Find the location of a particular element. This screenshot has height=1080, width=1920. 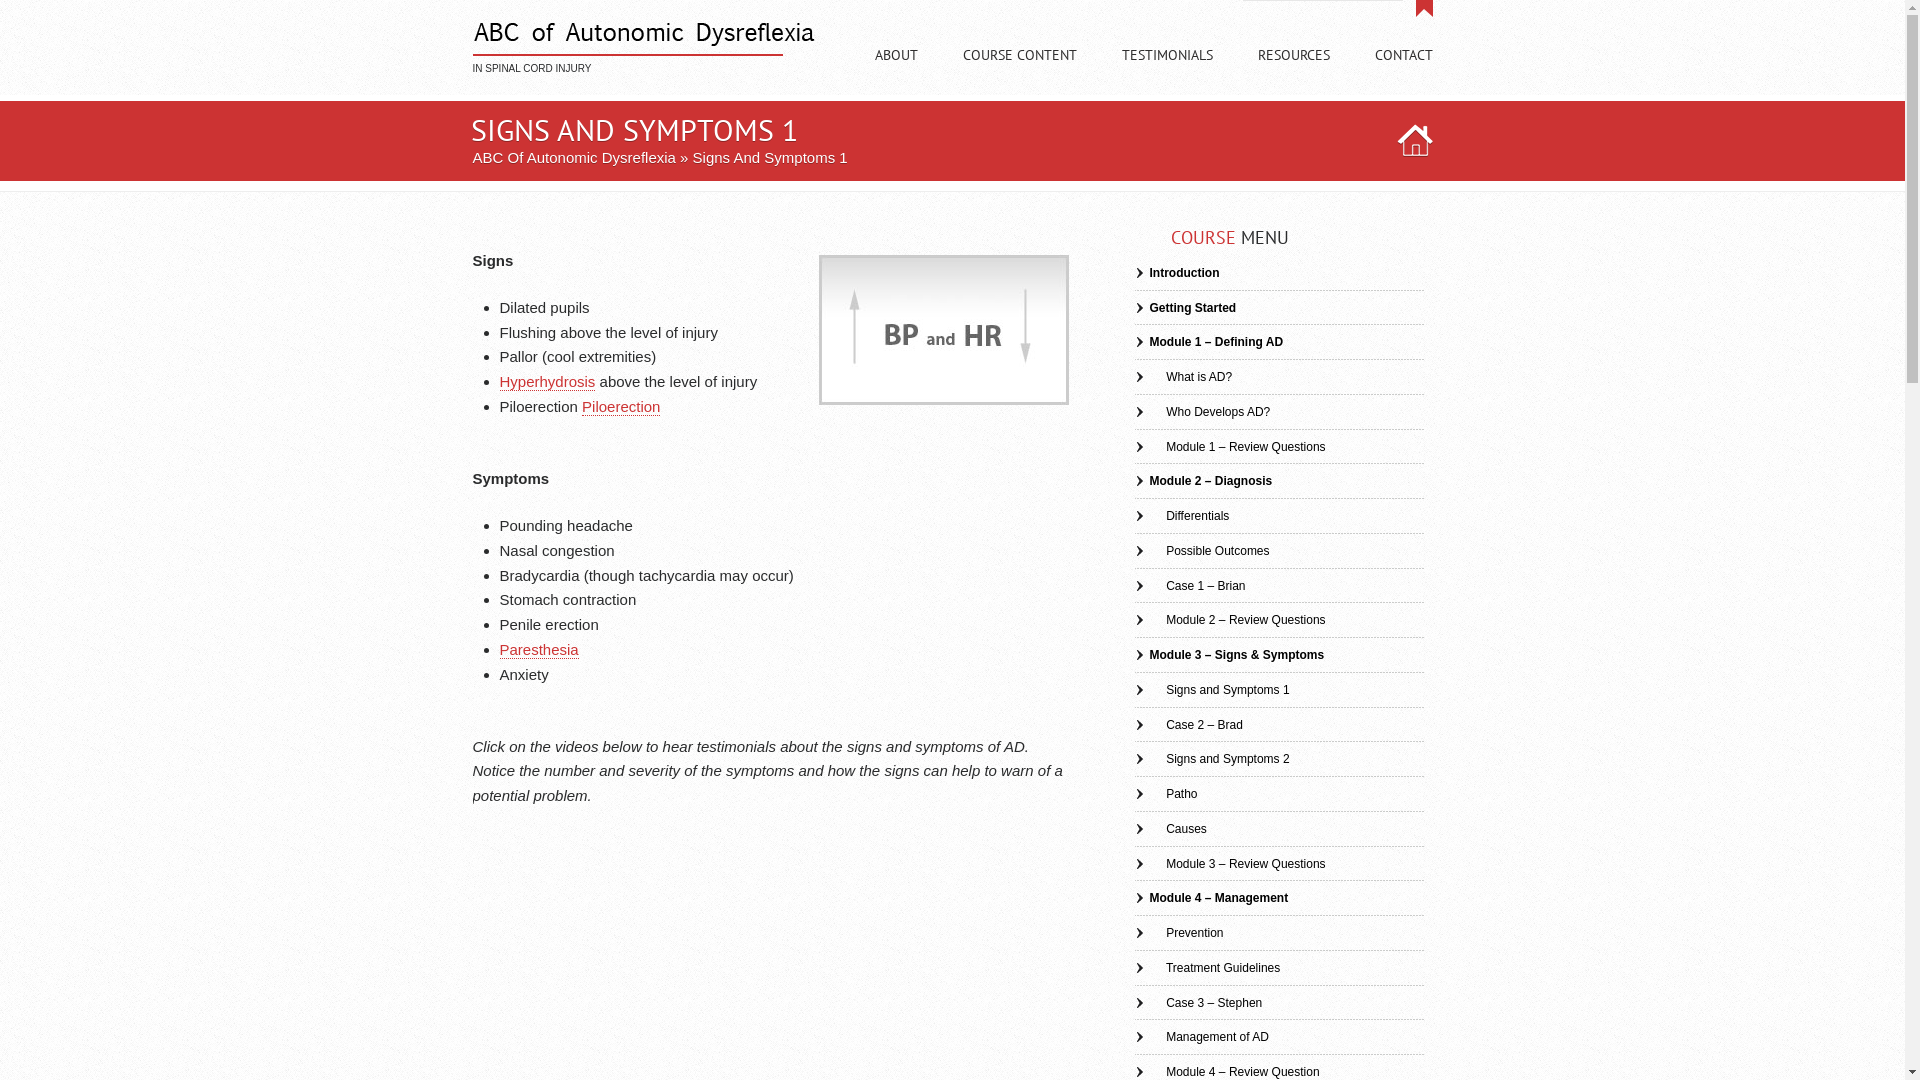

Piloerection is located at coordinates (621, 407).